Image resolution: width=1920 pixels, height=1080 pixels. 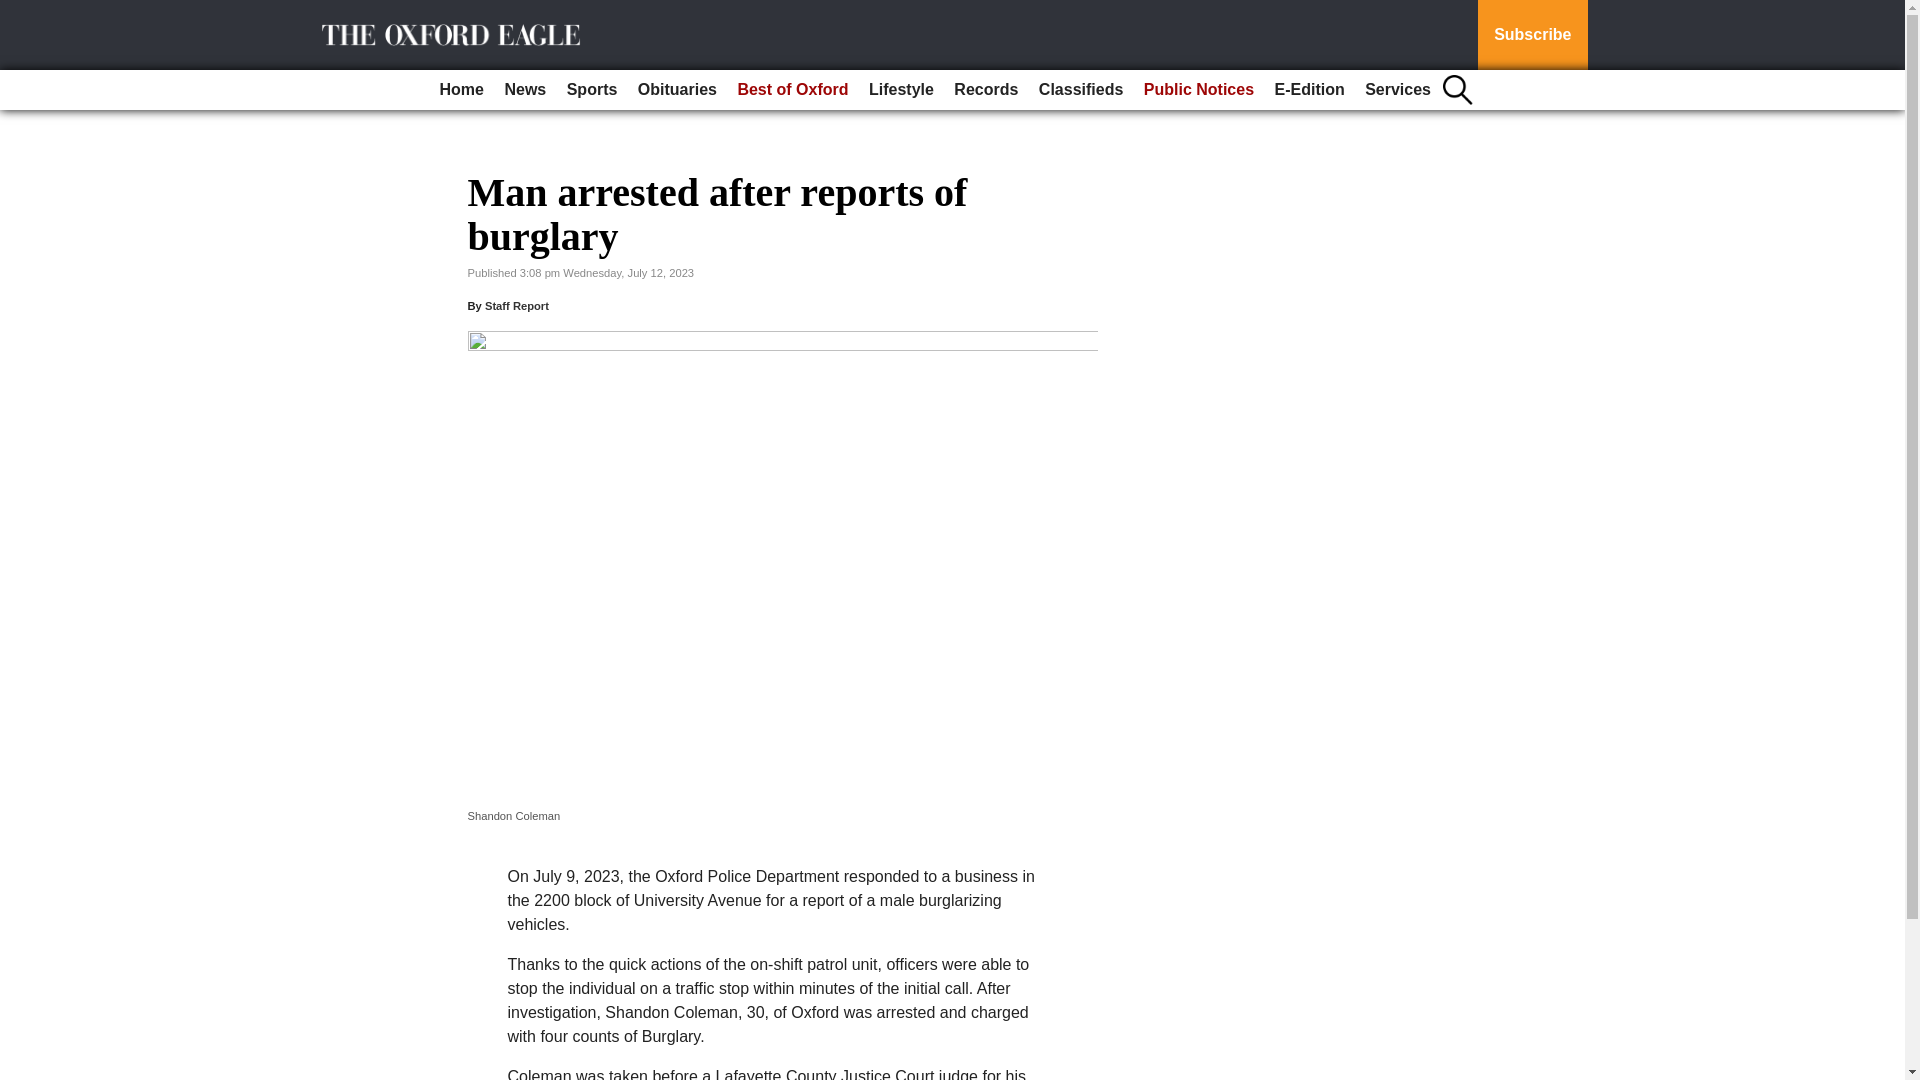 What do you see at coordinates (1398, 90) in the screenshot?
I see `Services` at bounding box center [1398, 90].